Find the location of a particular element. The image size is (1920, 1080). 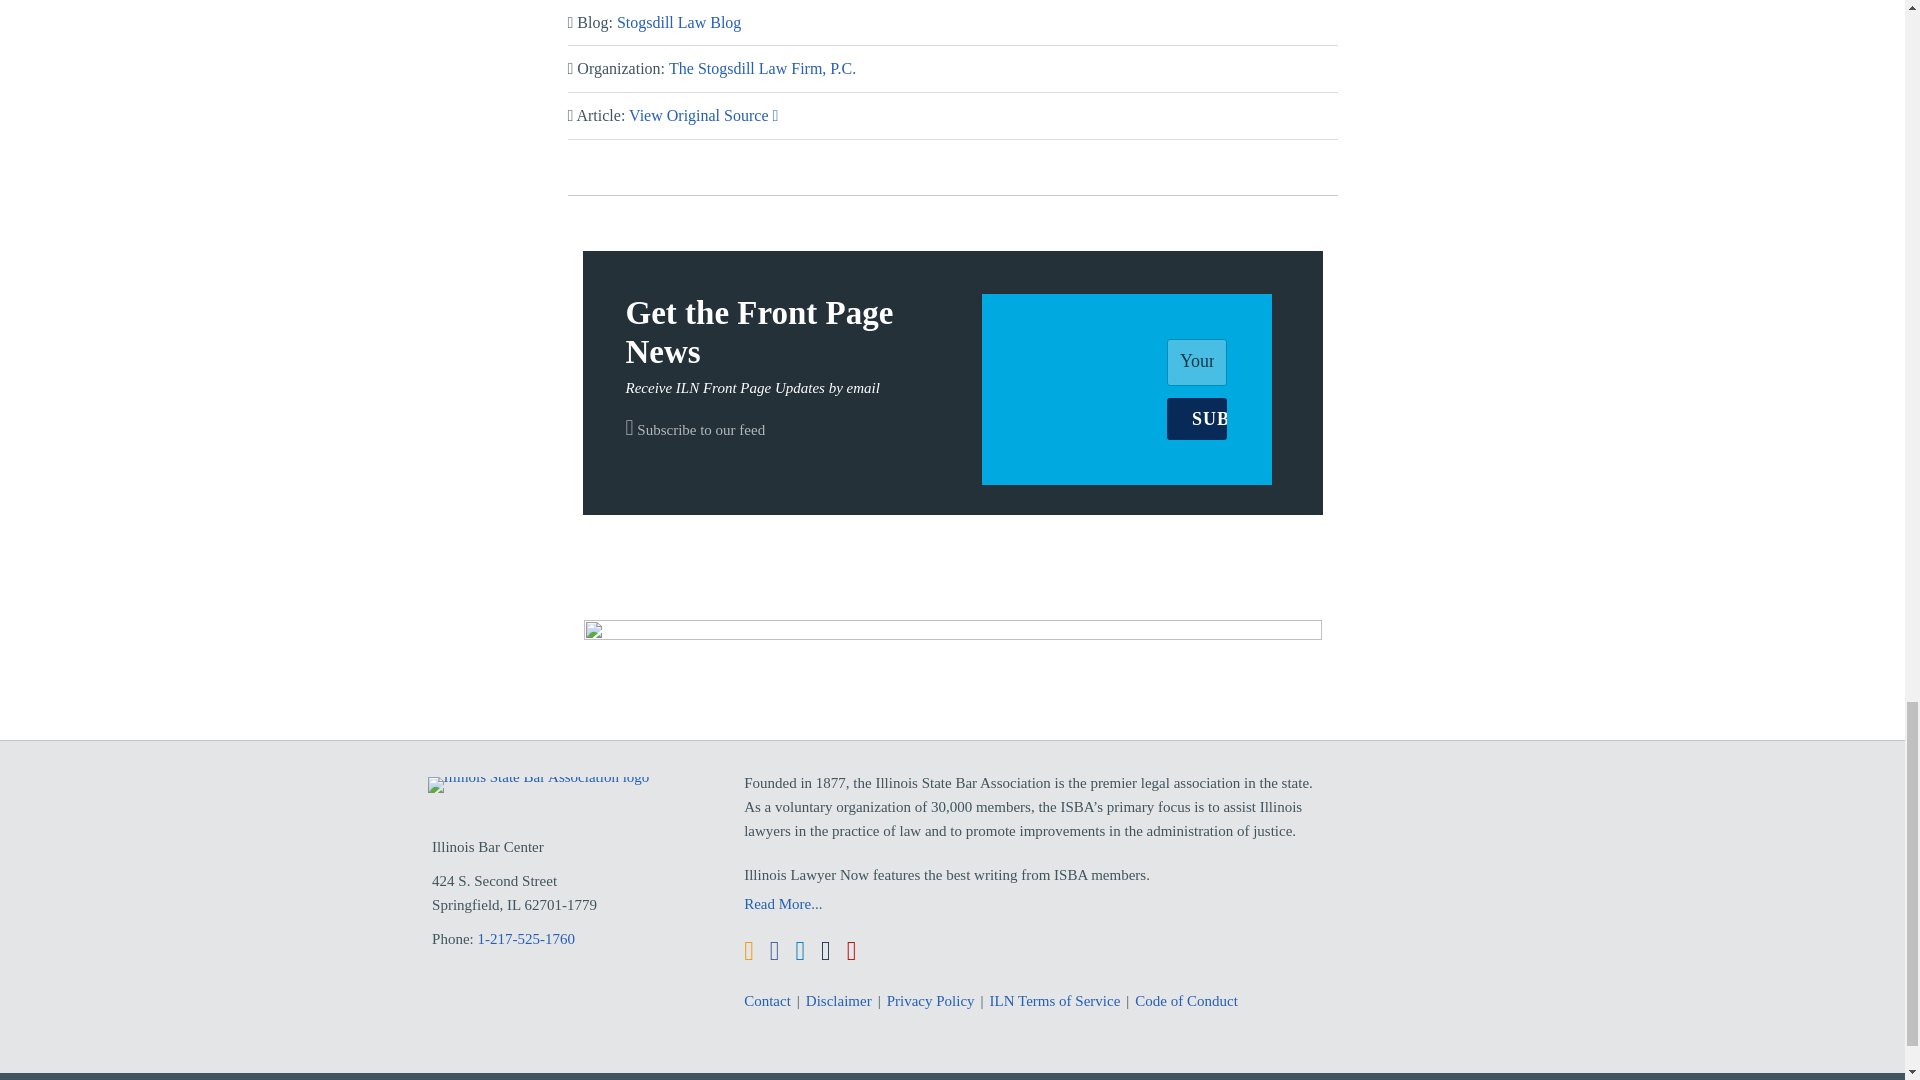

Privacy Policy is located at coordinates (931, 1001).